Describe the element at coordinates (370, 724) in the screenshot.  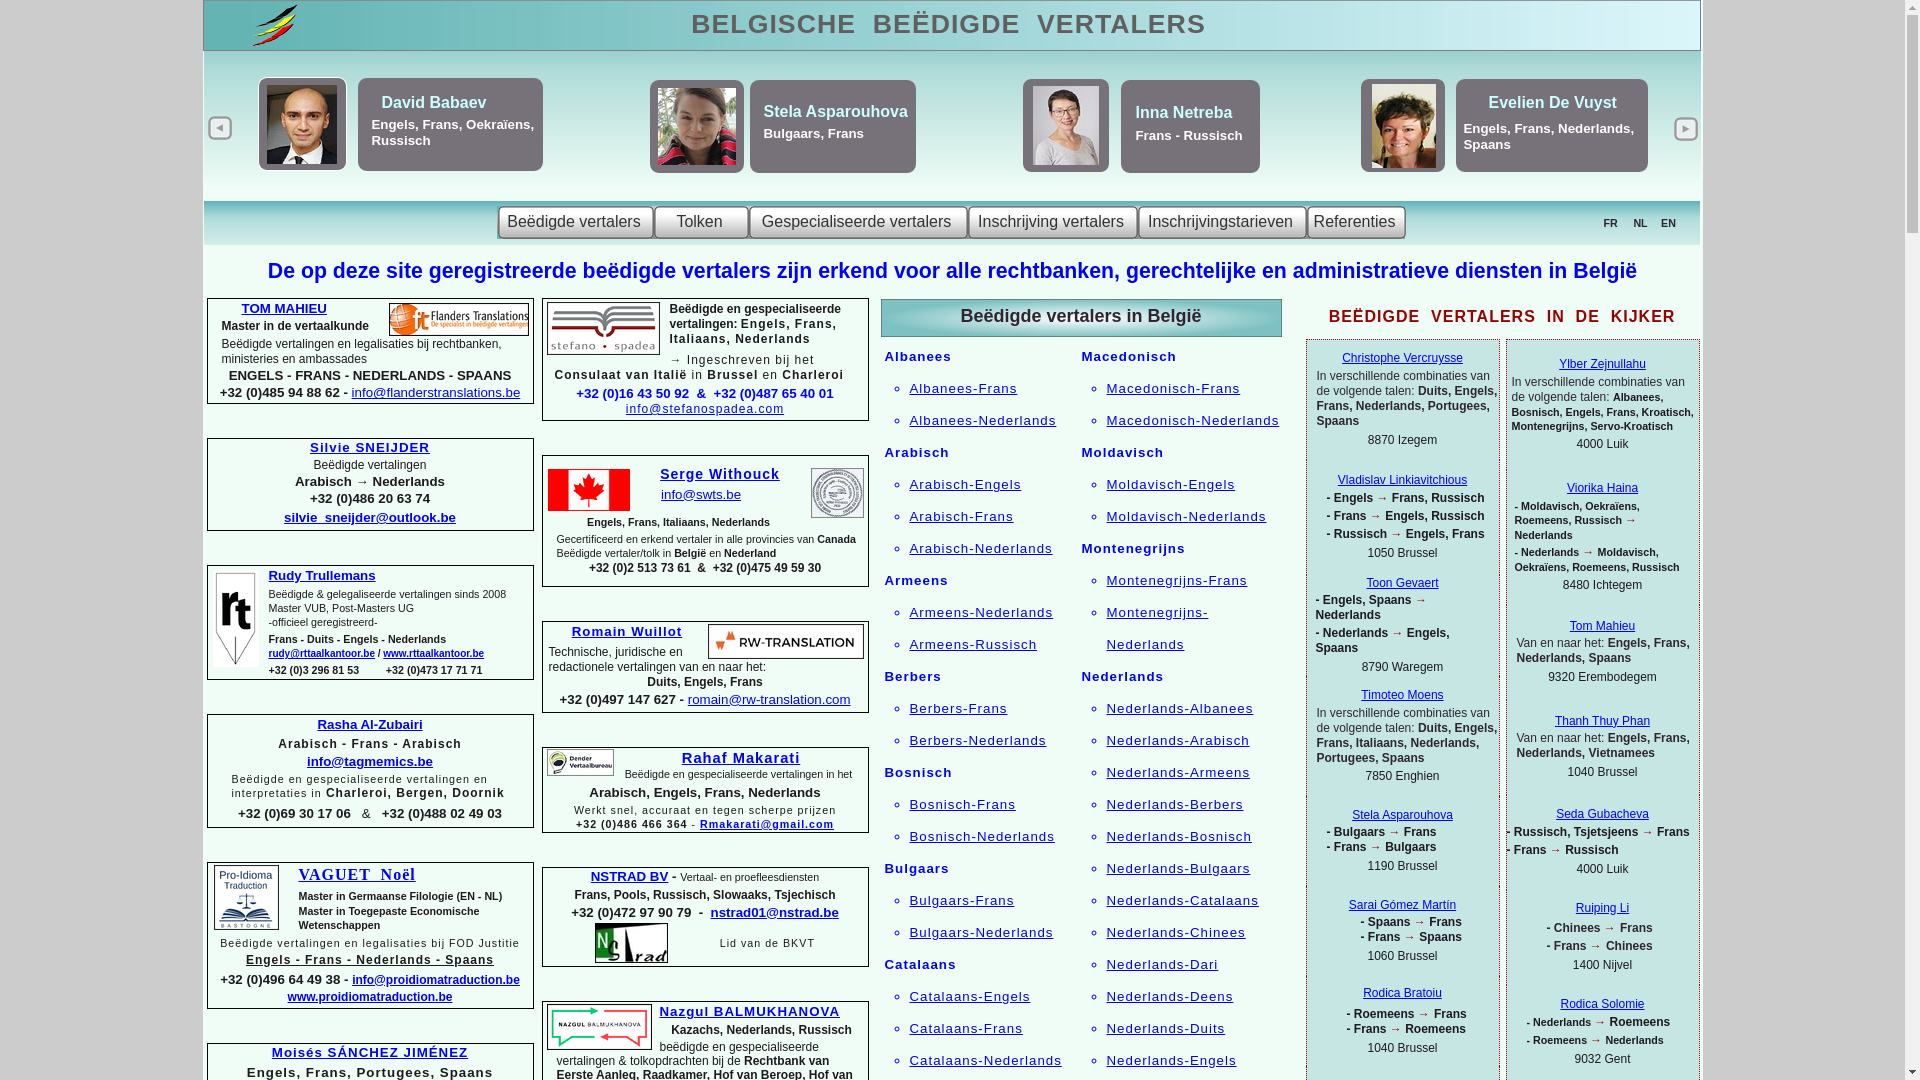
I see `Rasha Al-Zubairi` at that location.